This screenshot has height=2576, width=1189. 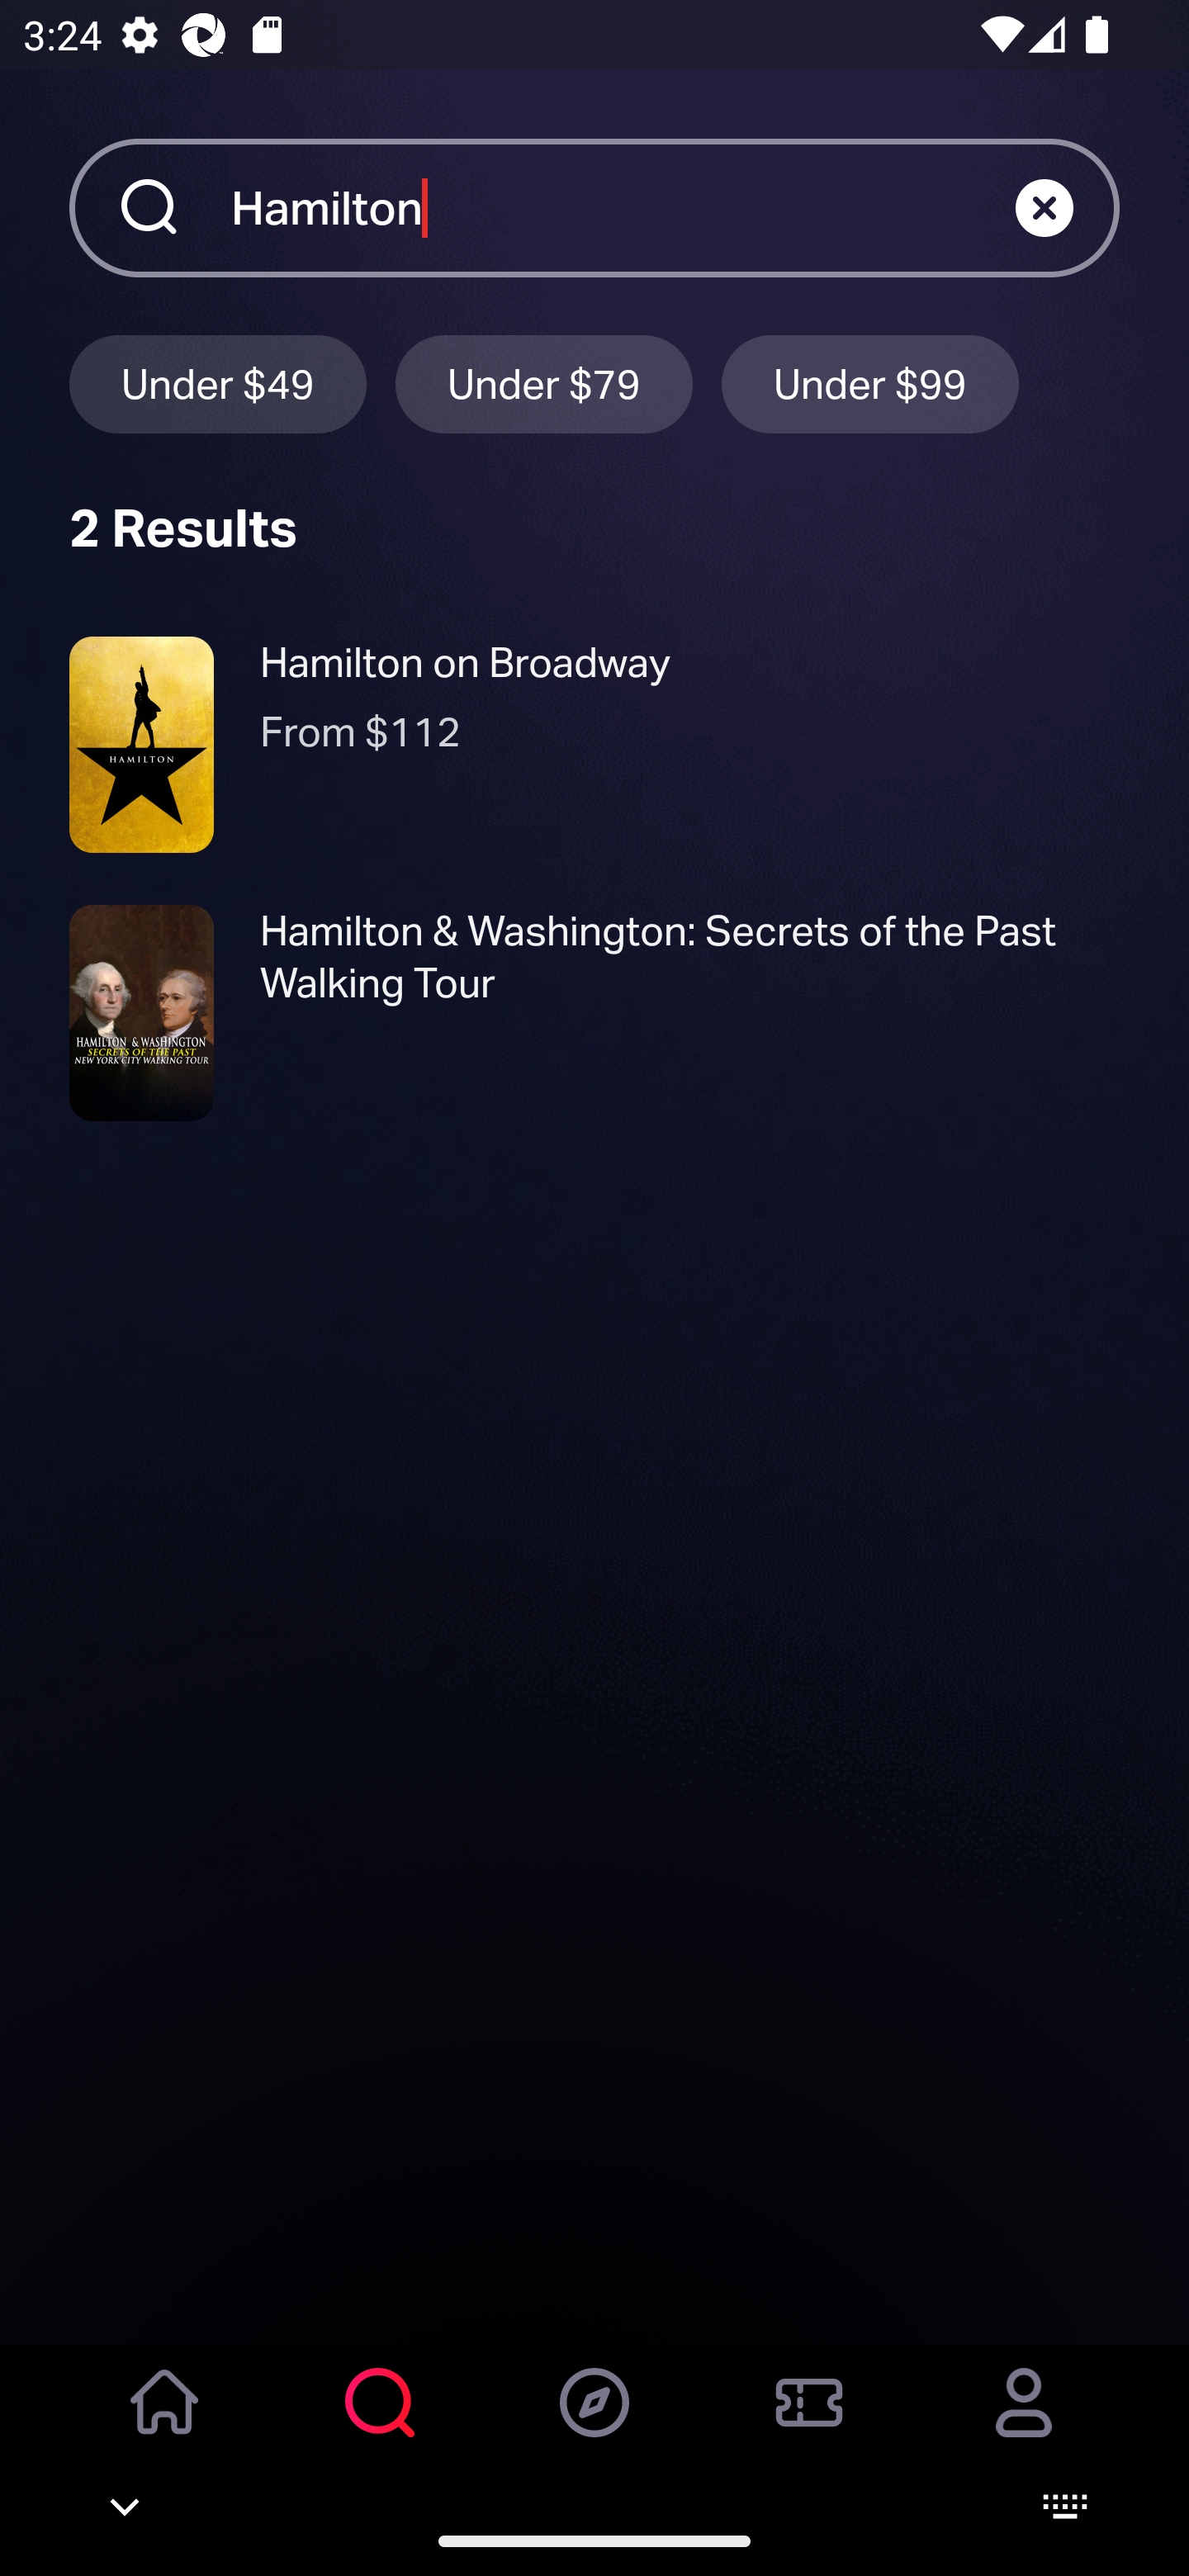 I want to click on Under $49, so click(x=217, y=383).